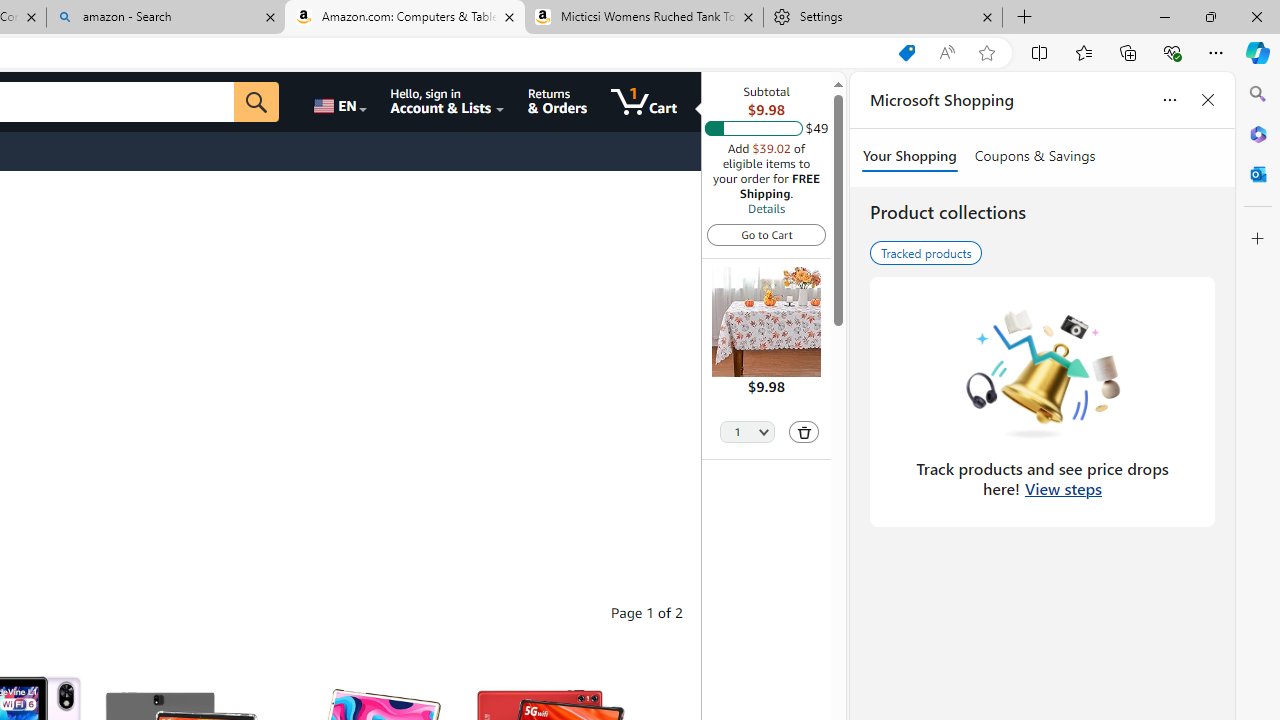  I want to click on 1 item in cart, so click(644, 102).